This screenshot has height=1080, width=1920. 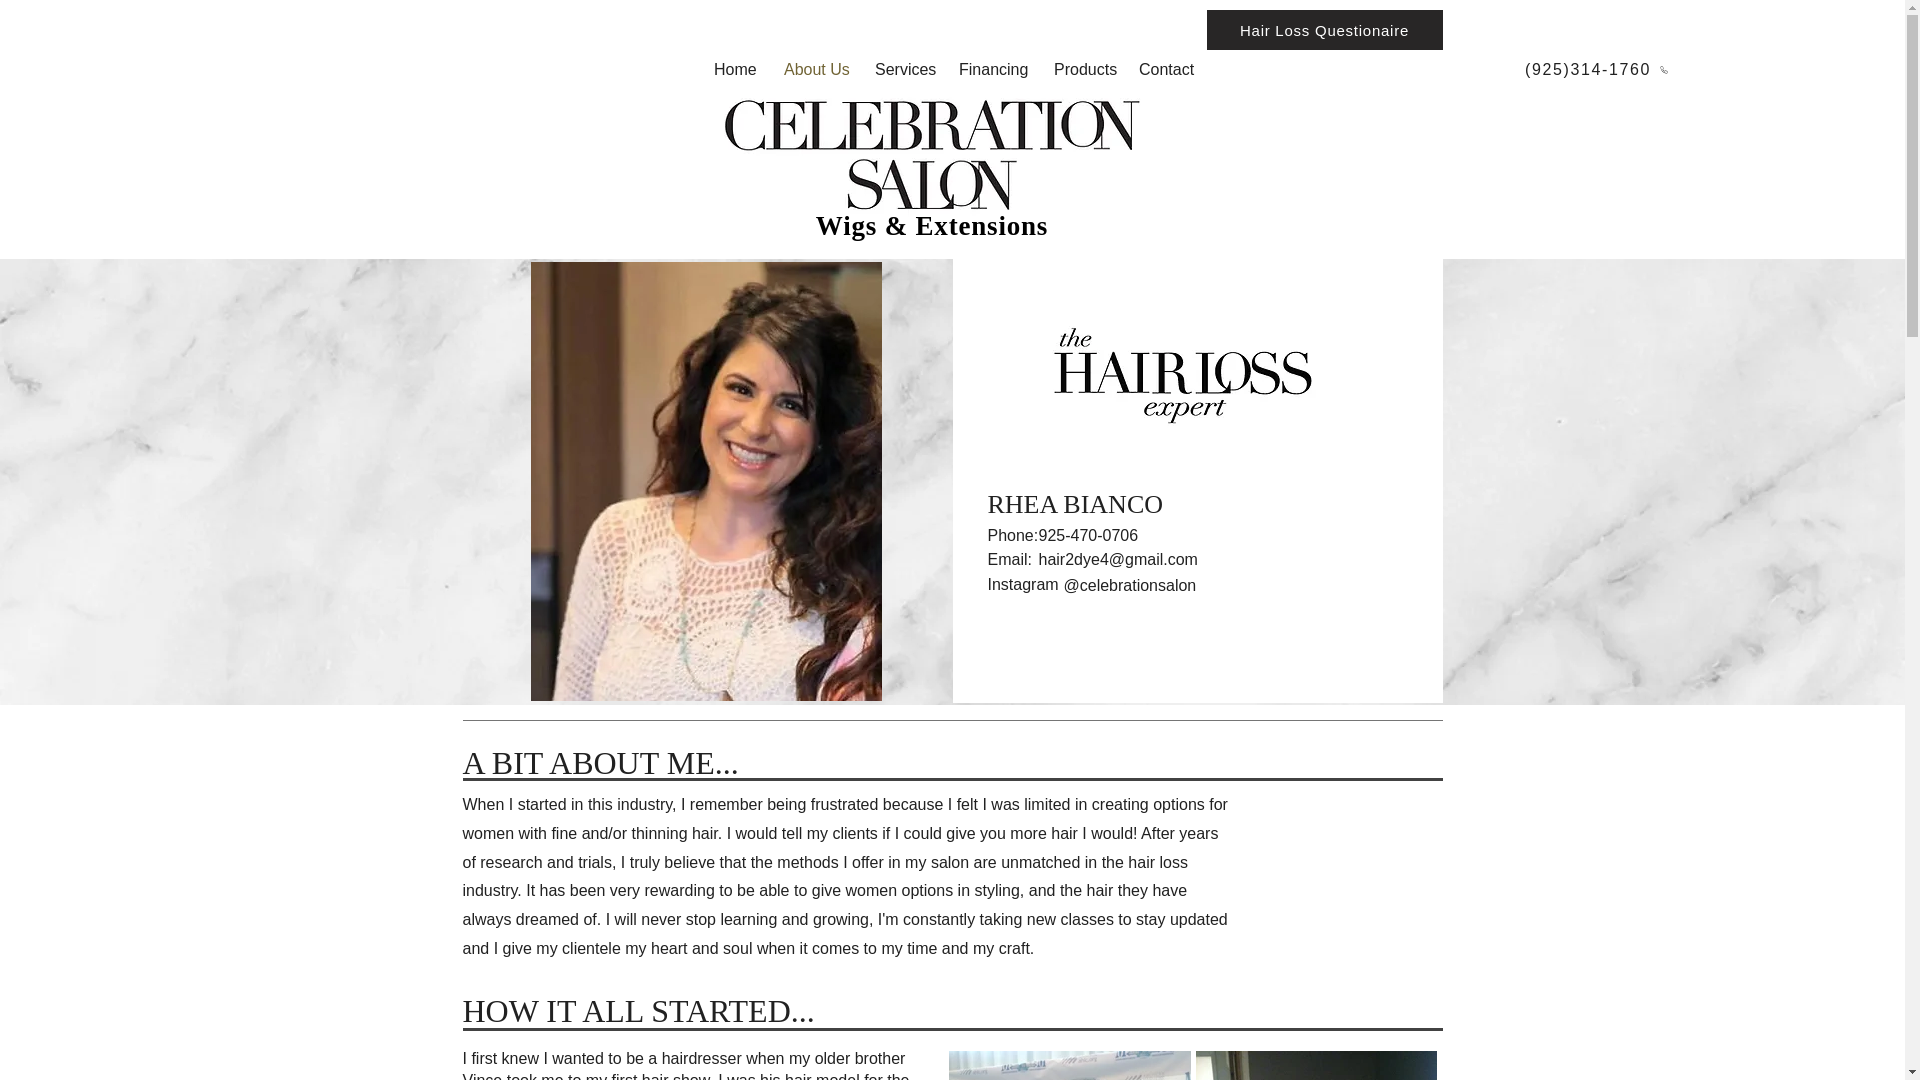 I want to click on Services, so click(x=902, y=70).